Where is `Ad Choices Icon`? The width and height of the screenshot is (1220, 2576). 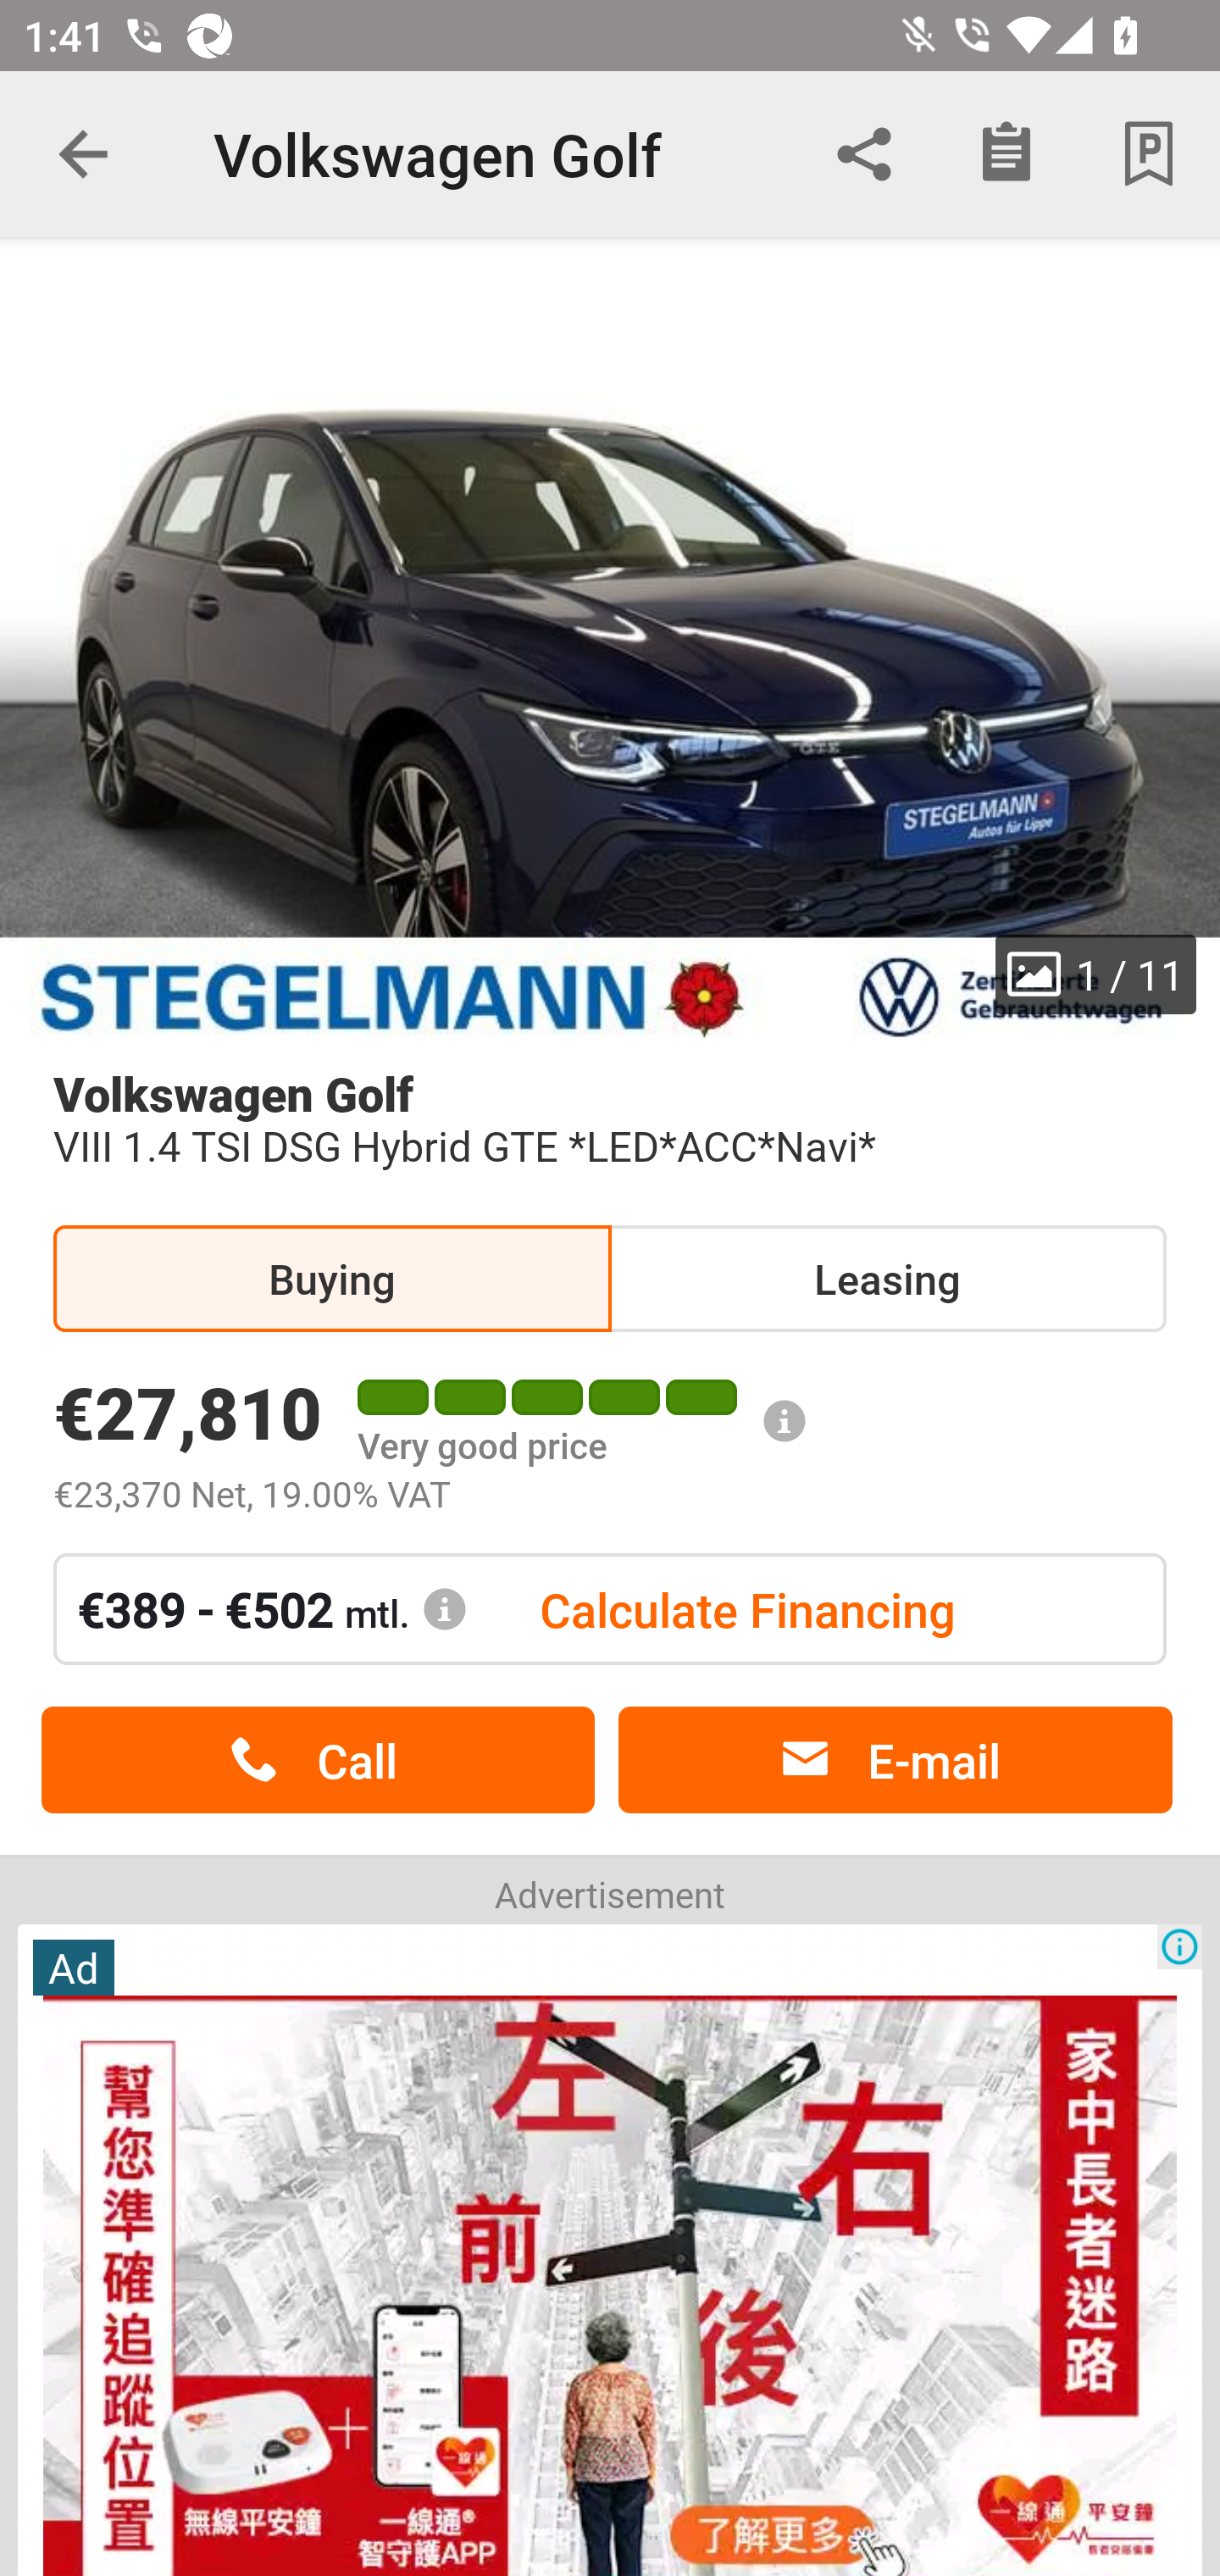 Ad Choices Icon is located at coordinates (1179, 1946).